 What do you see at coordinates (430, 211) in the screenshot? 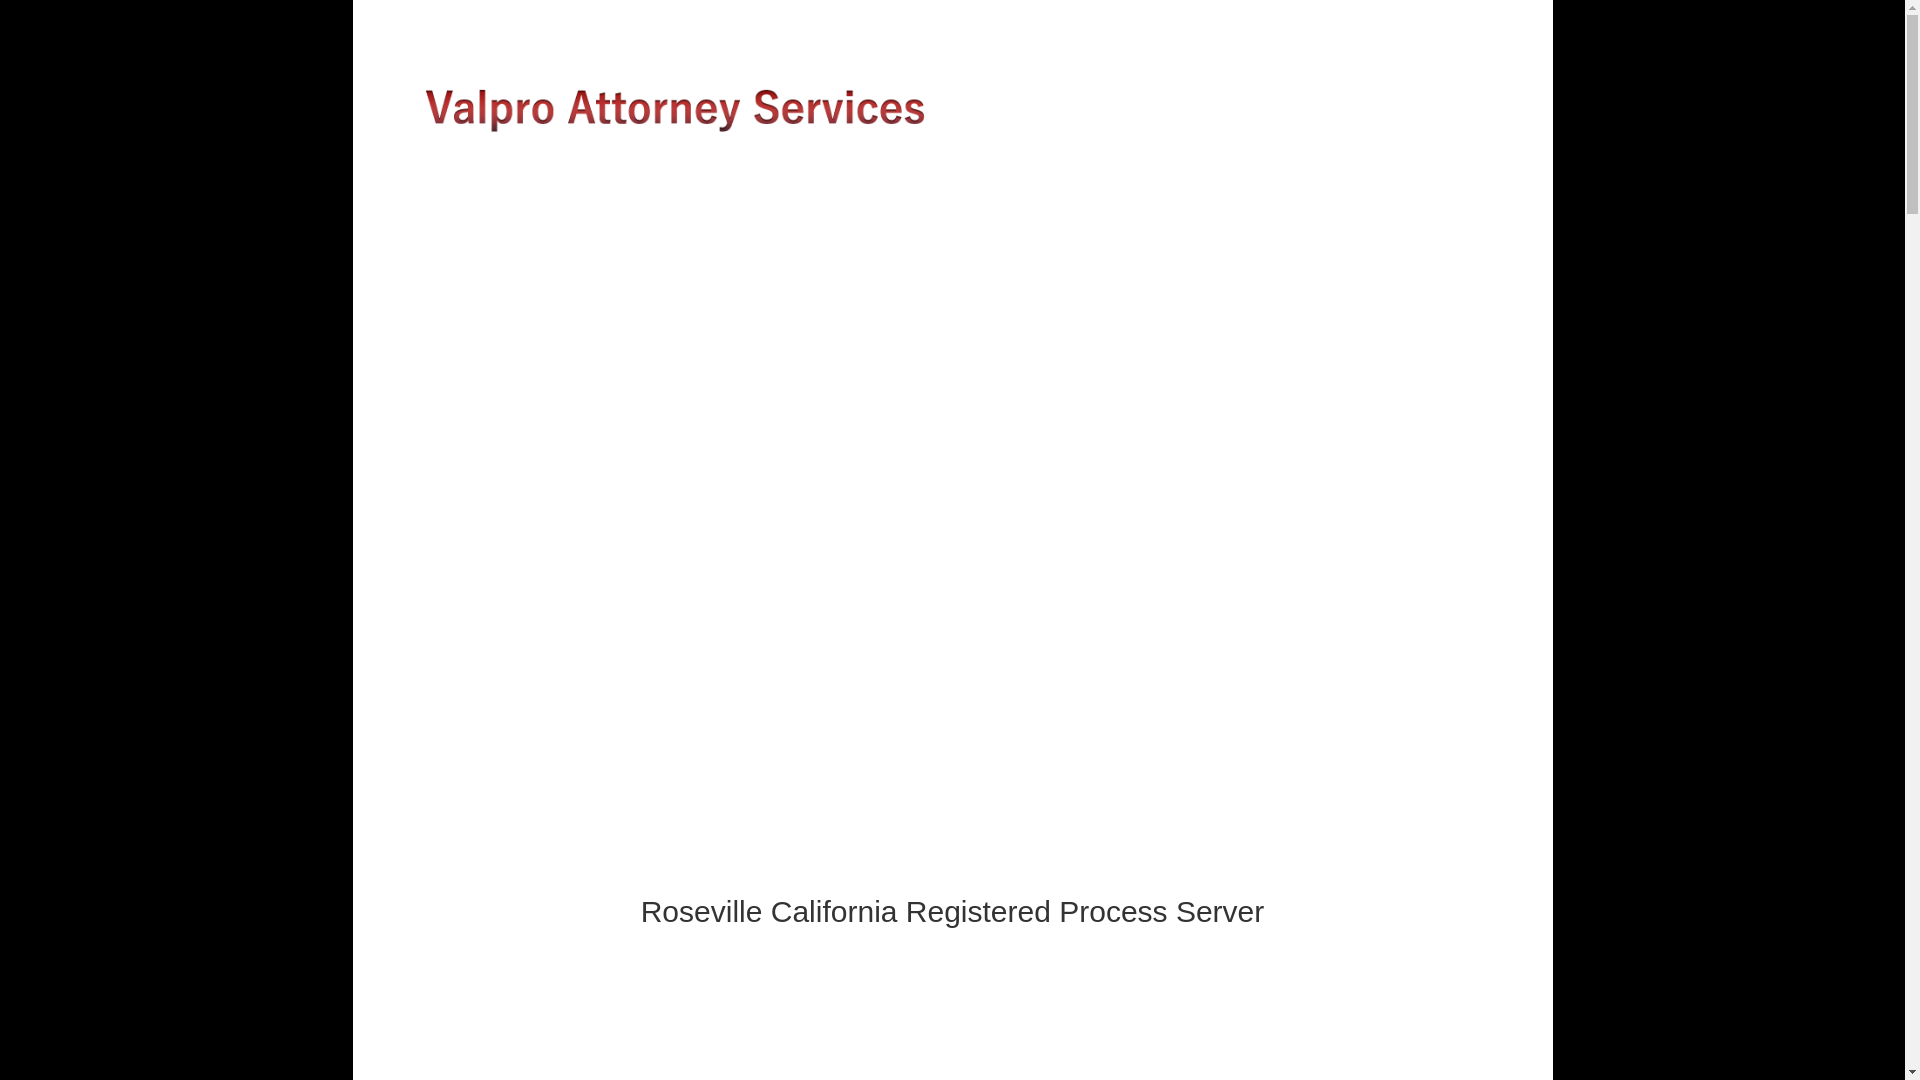
I see `Home` at bounding box center [430, 211].